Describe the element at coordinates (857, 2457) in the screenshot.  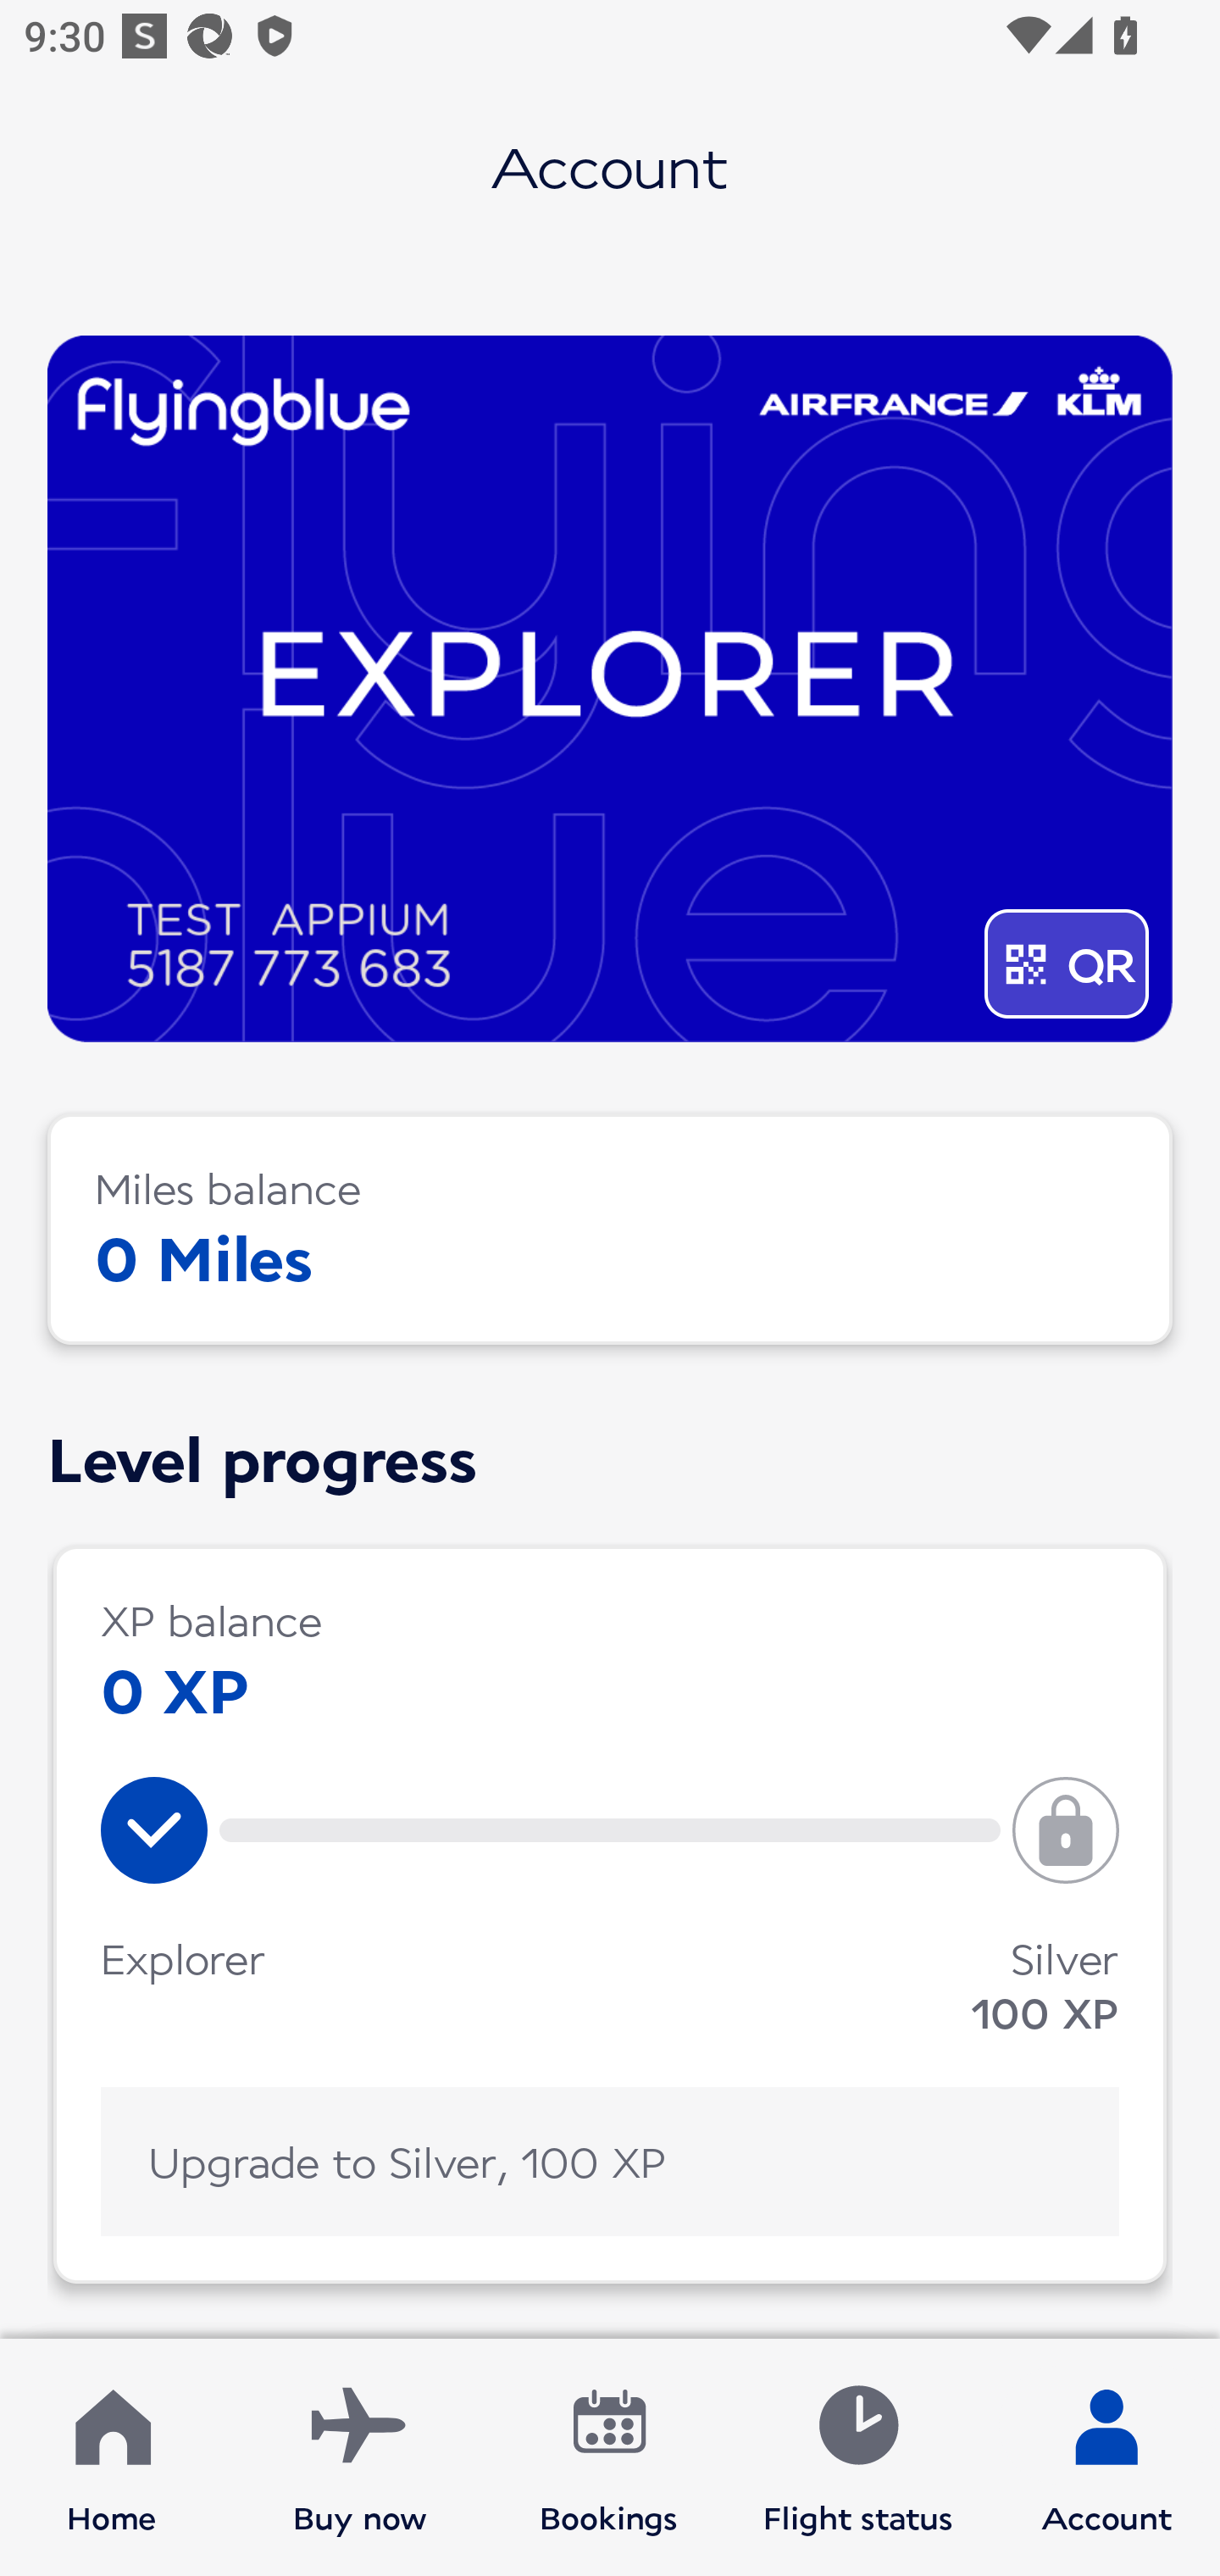
I see `Flight status` at that location.